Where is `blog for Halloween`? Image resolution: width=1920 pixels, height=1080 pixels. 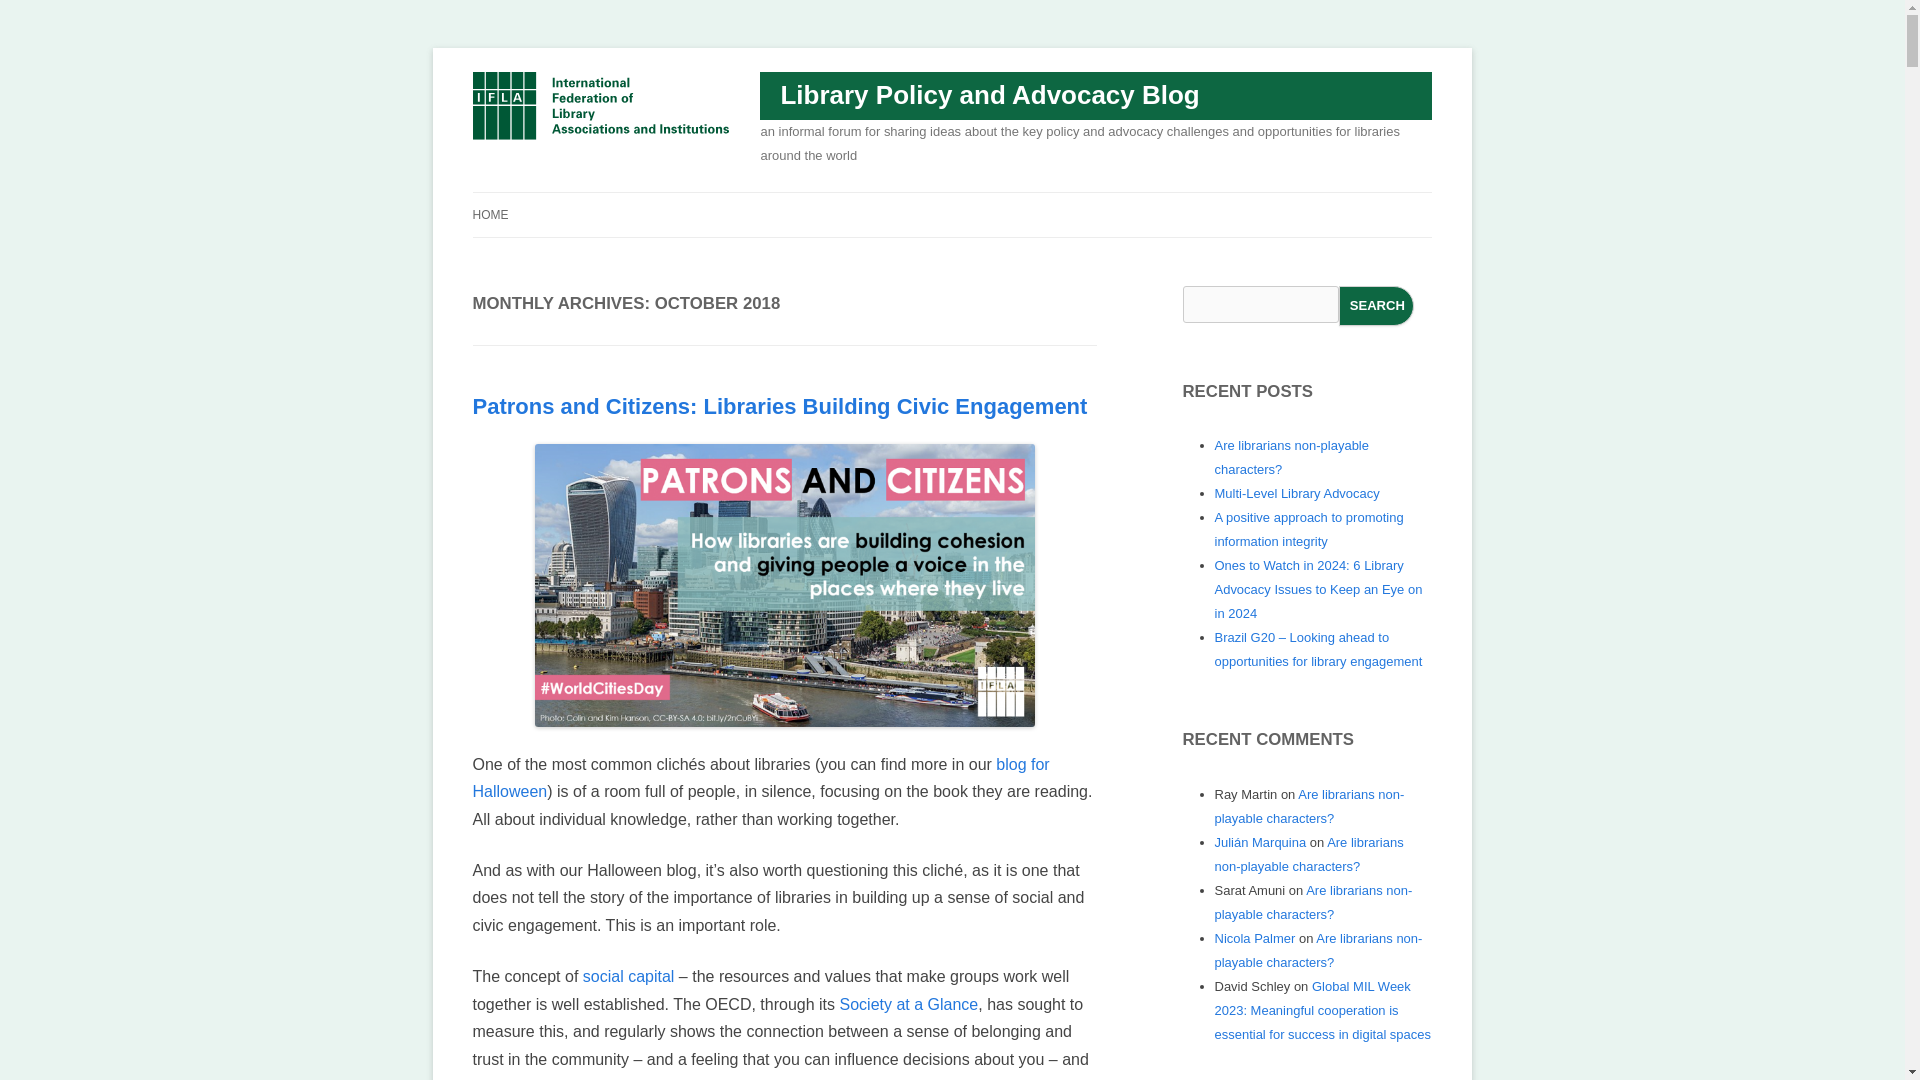 blog for Halloween is located at coordinates (760, 778).